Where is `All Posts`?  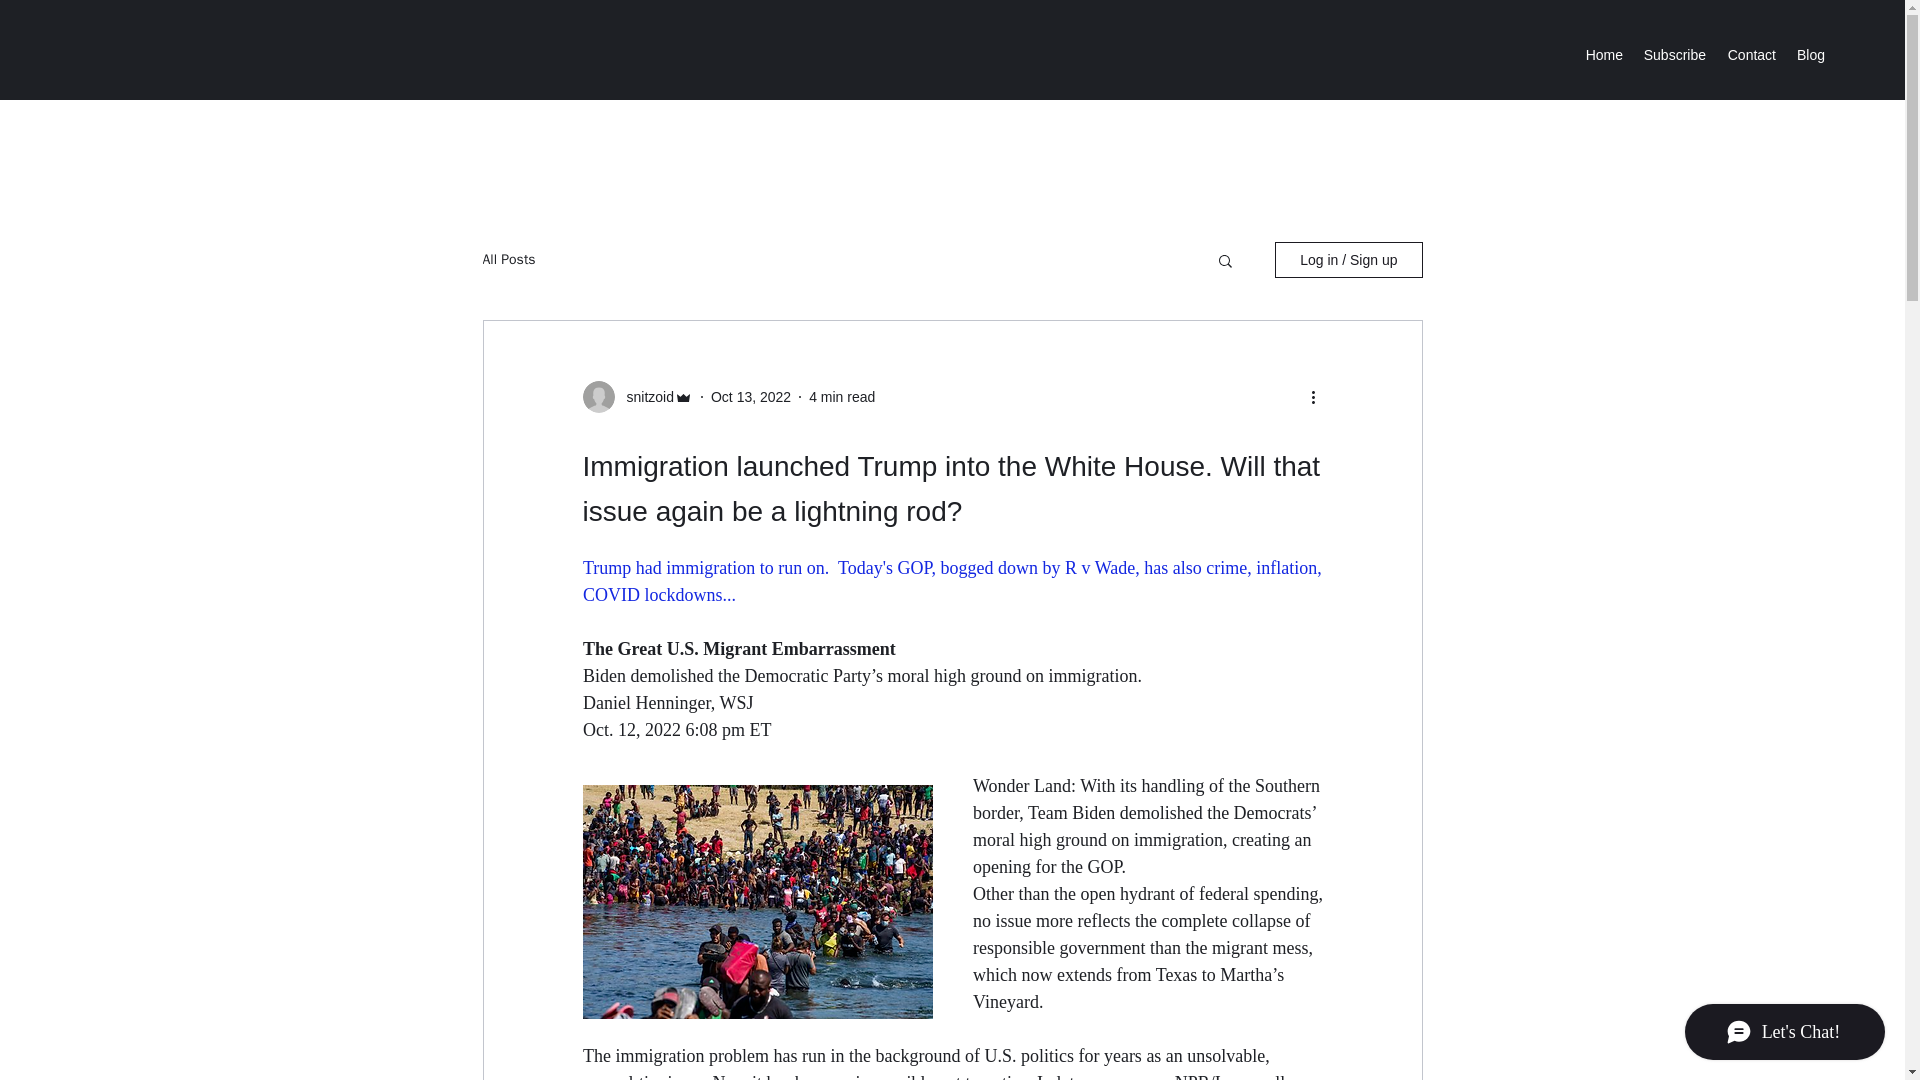 All Posts is located at coordinates (508, 259).